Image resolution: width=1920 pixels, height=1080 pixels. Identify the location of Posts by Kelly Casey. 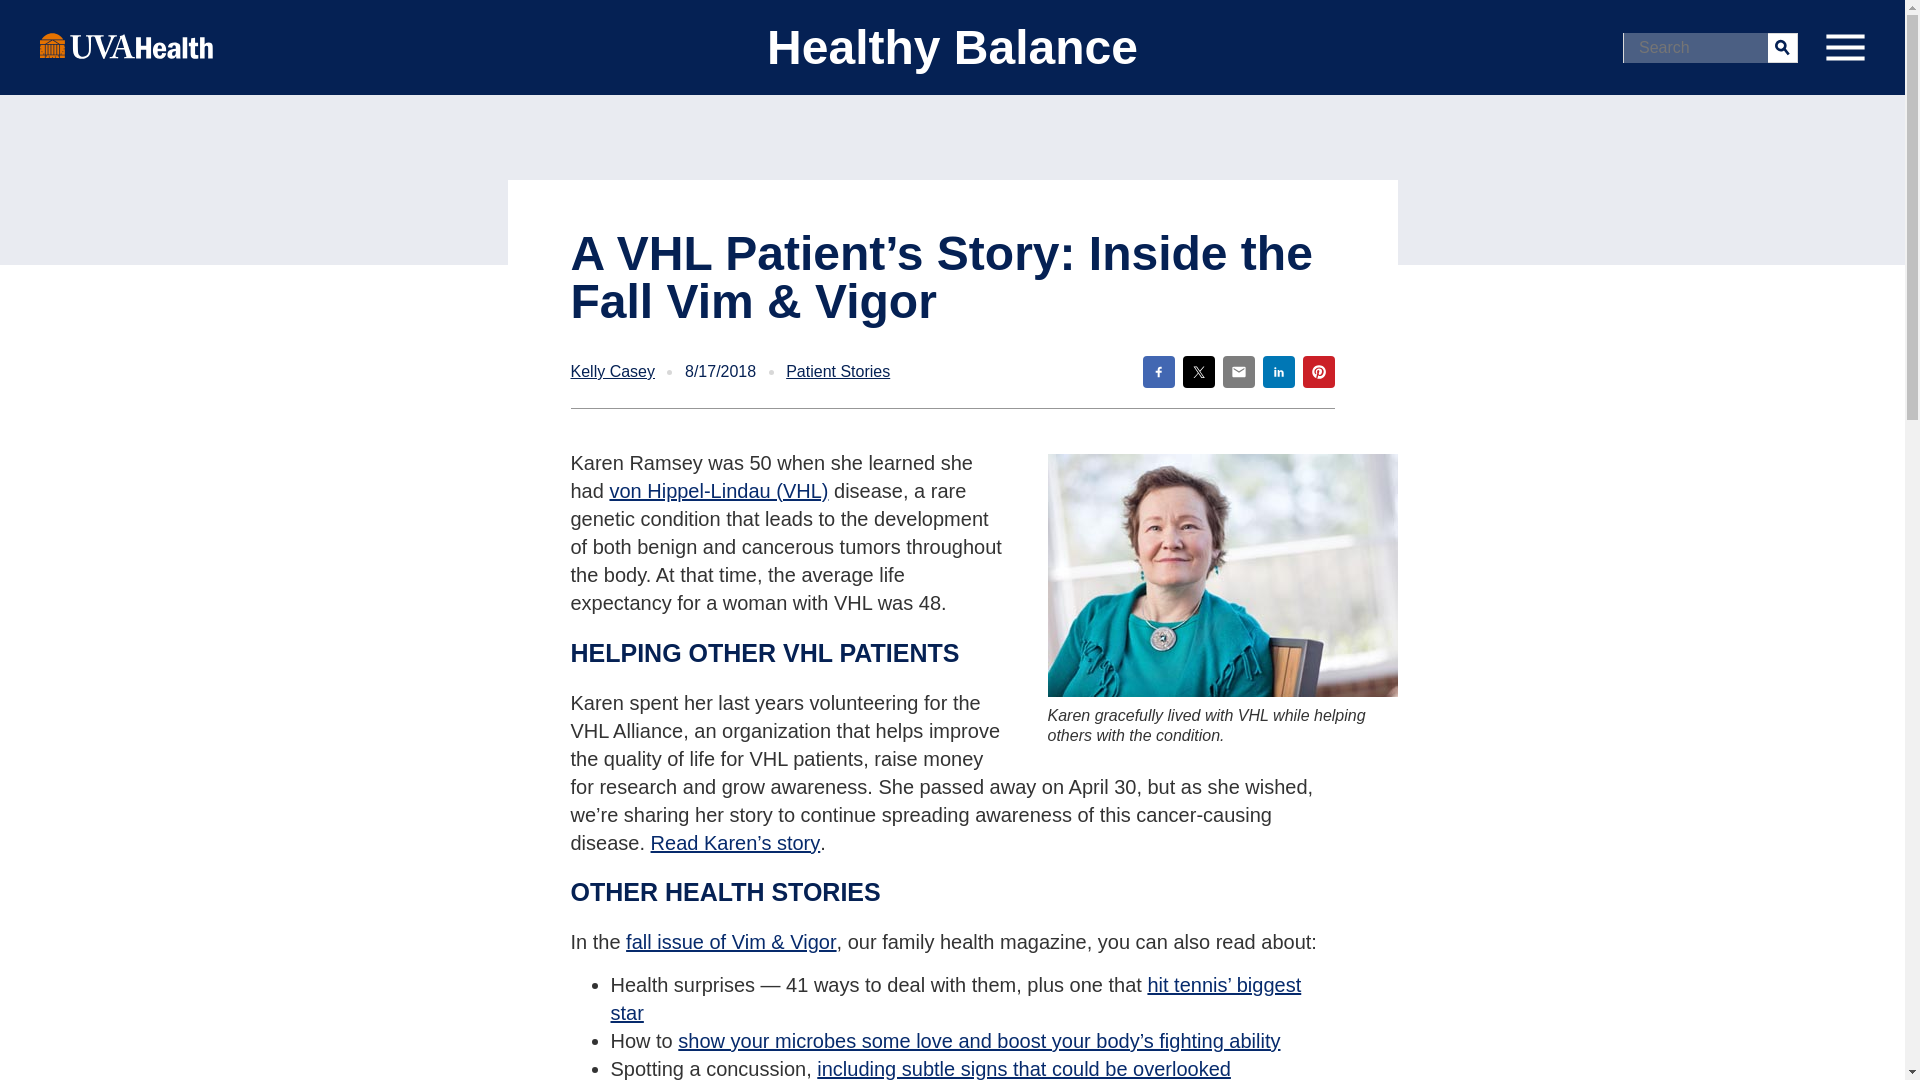
(612, 372).